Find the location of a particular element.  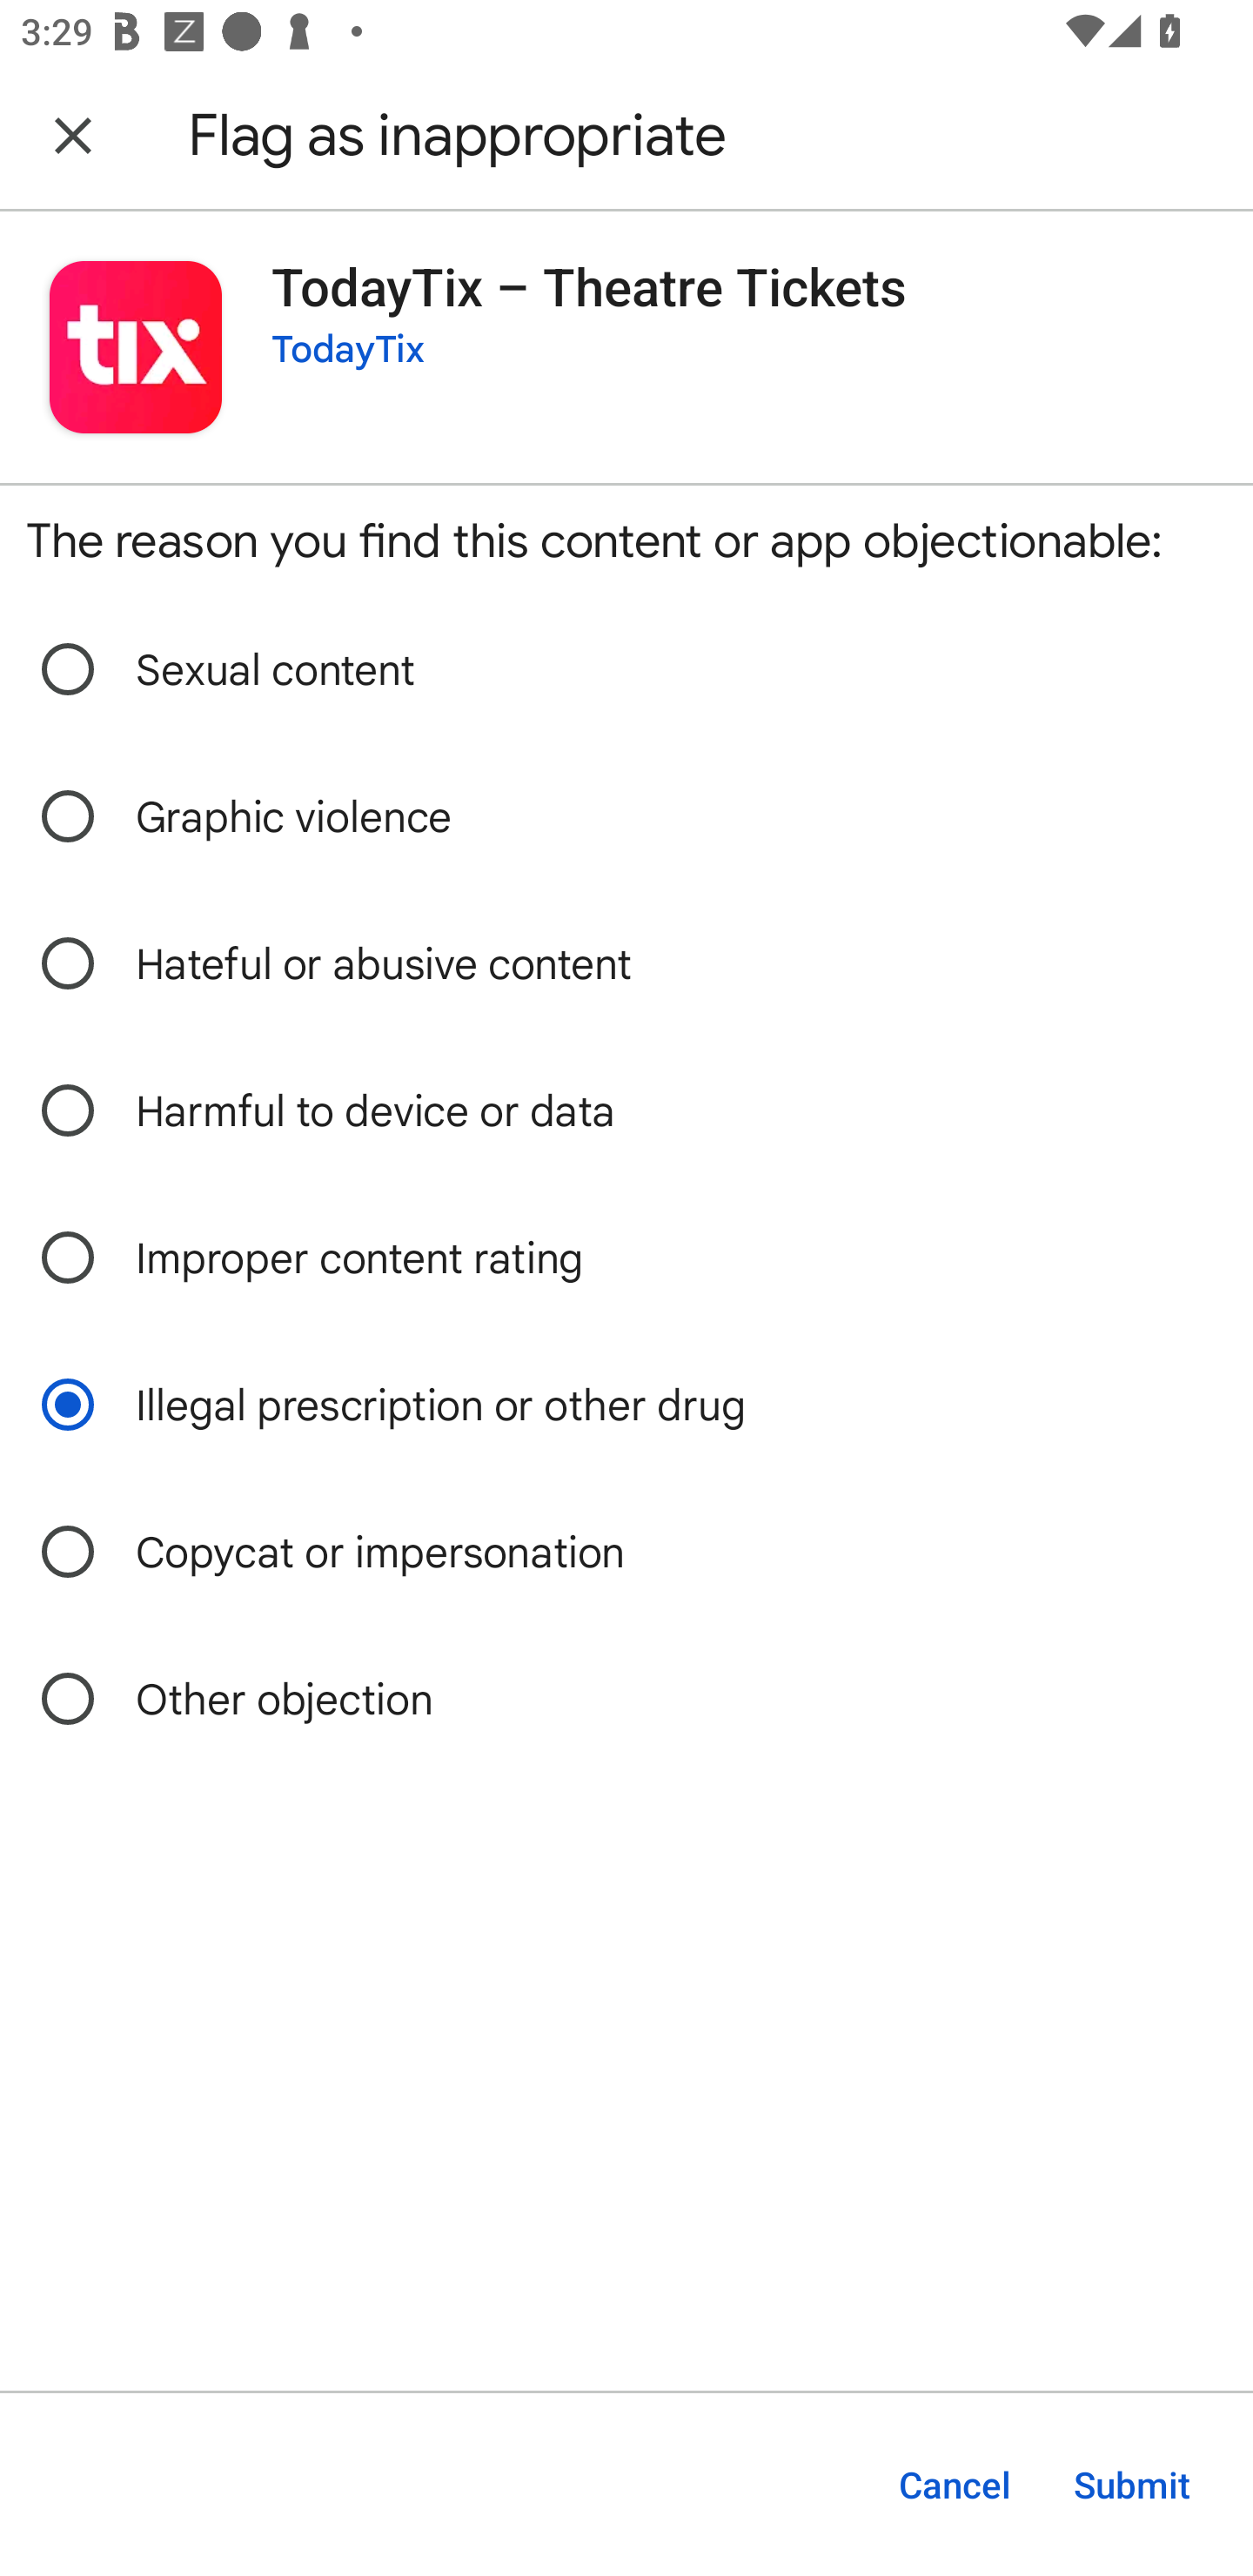

Graphic violence is located at coordinates (626, 818).